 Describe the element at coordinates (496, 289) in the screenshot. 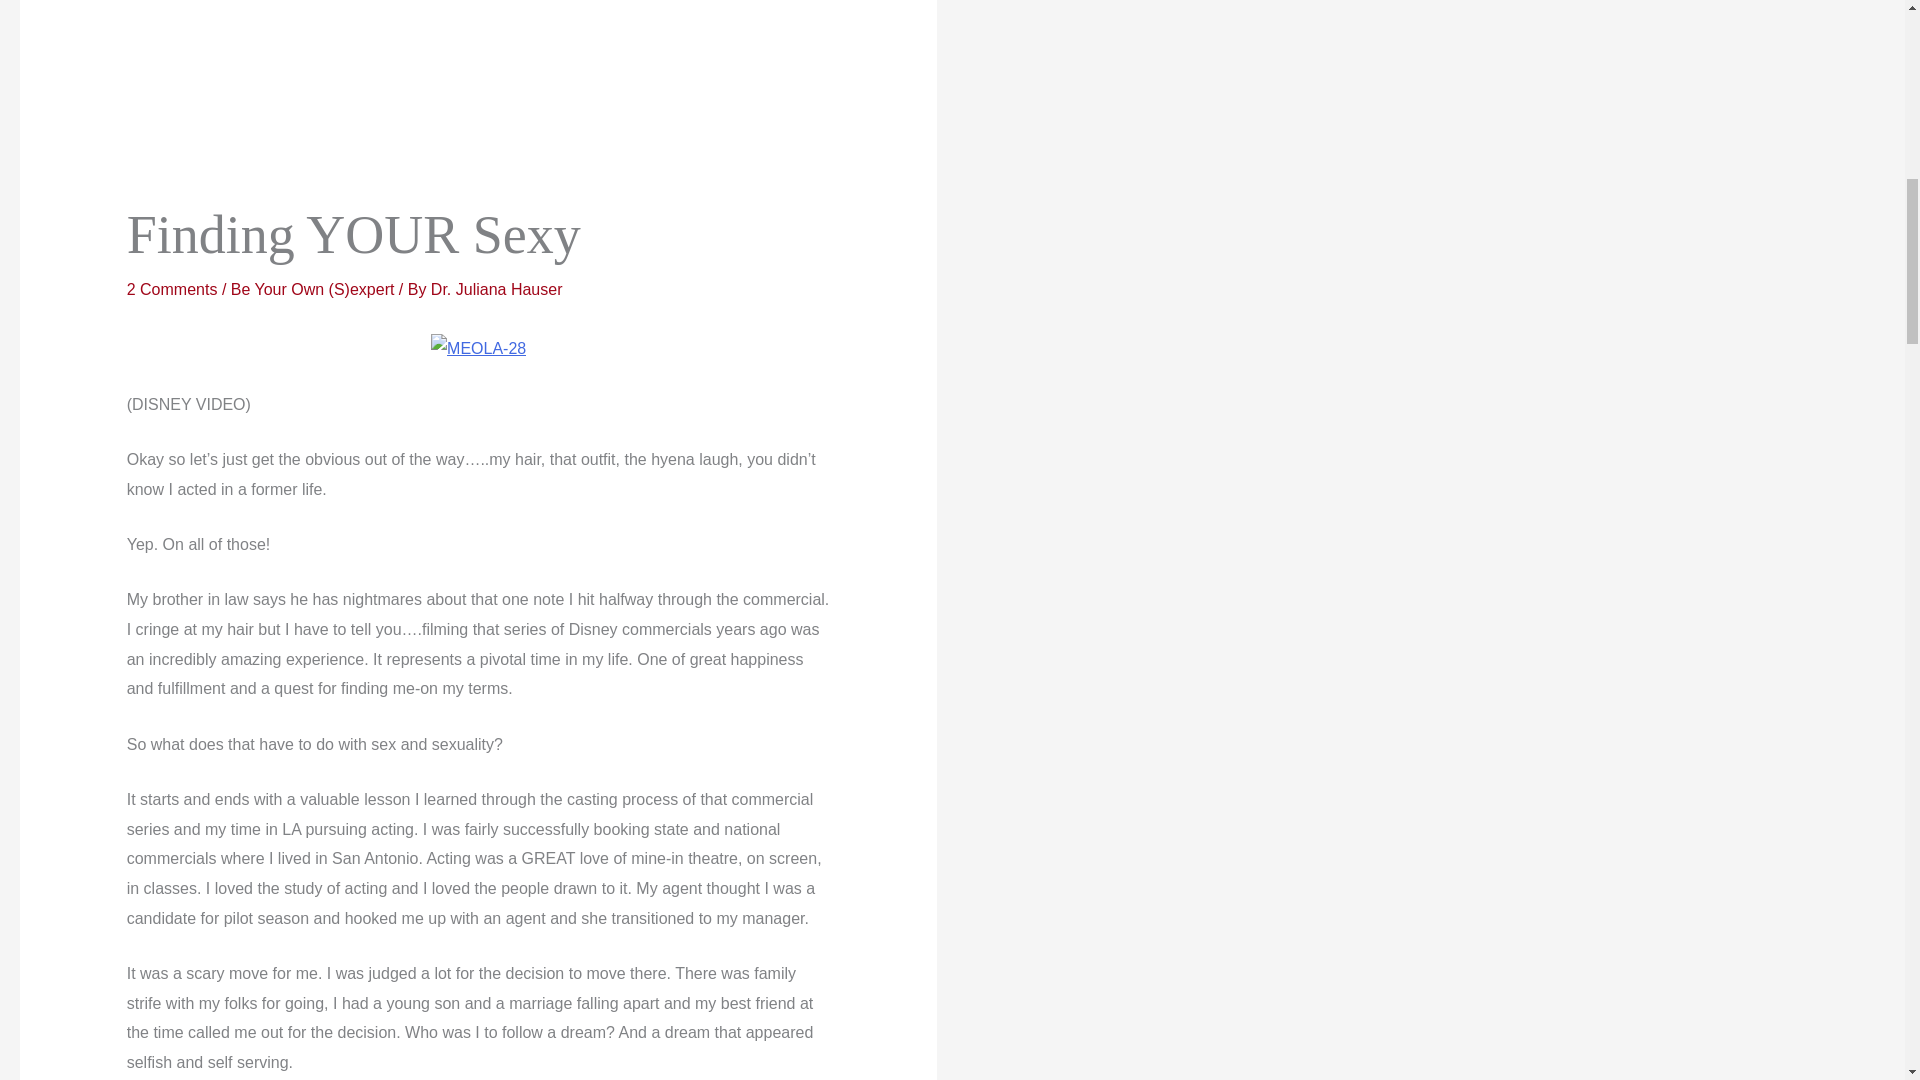

I see `View all posts by Dr. Juliana Hauser` at that location.